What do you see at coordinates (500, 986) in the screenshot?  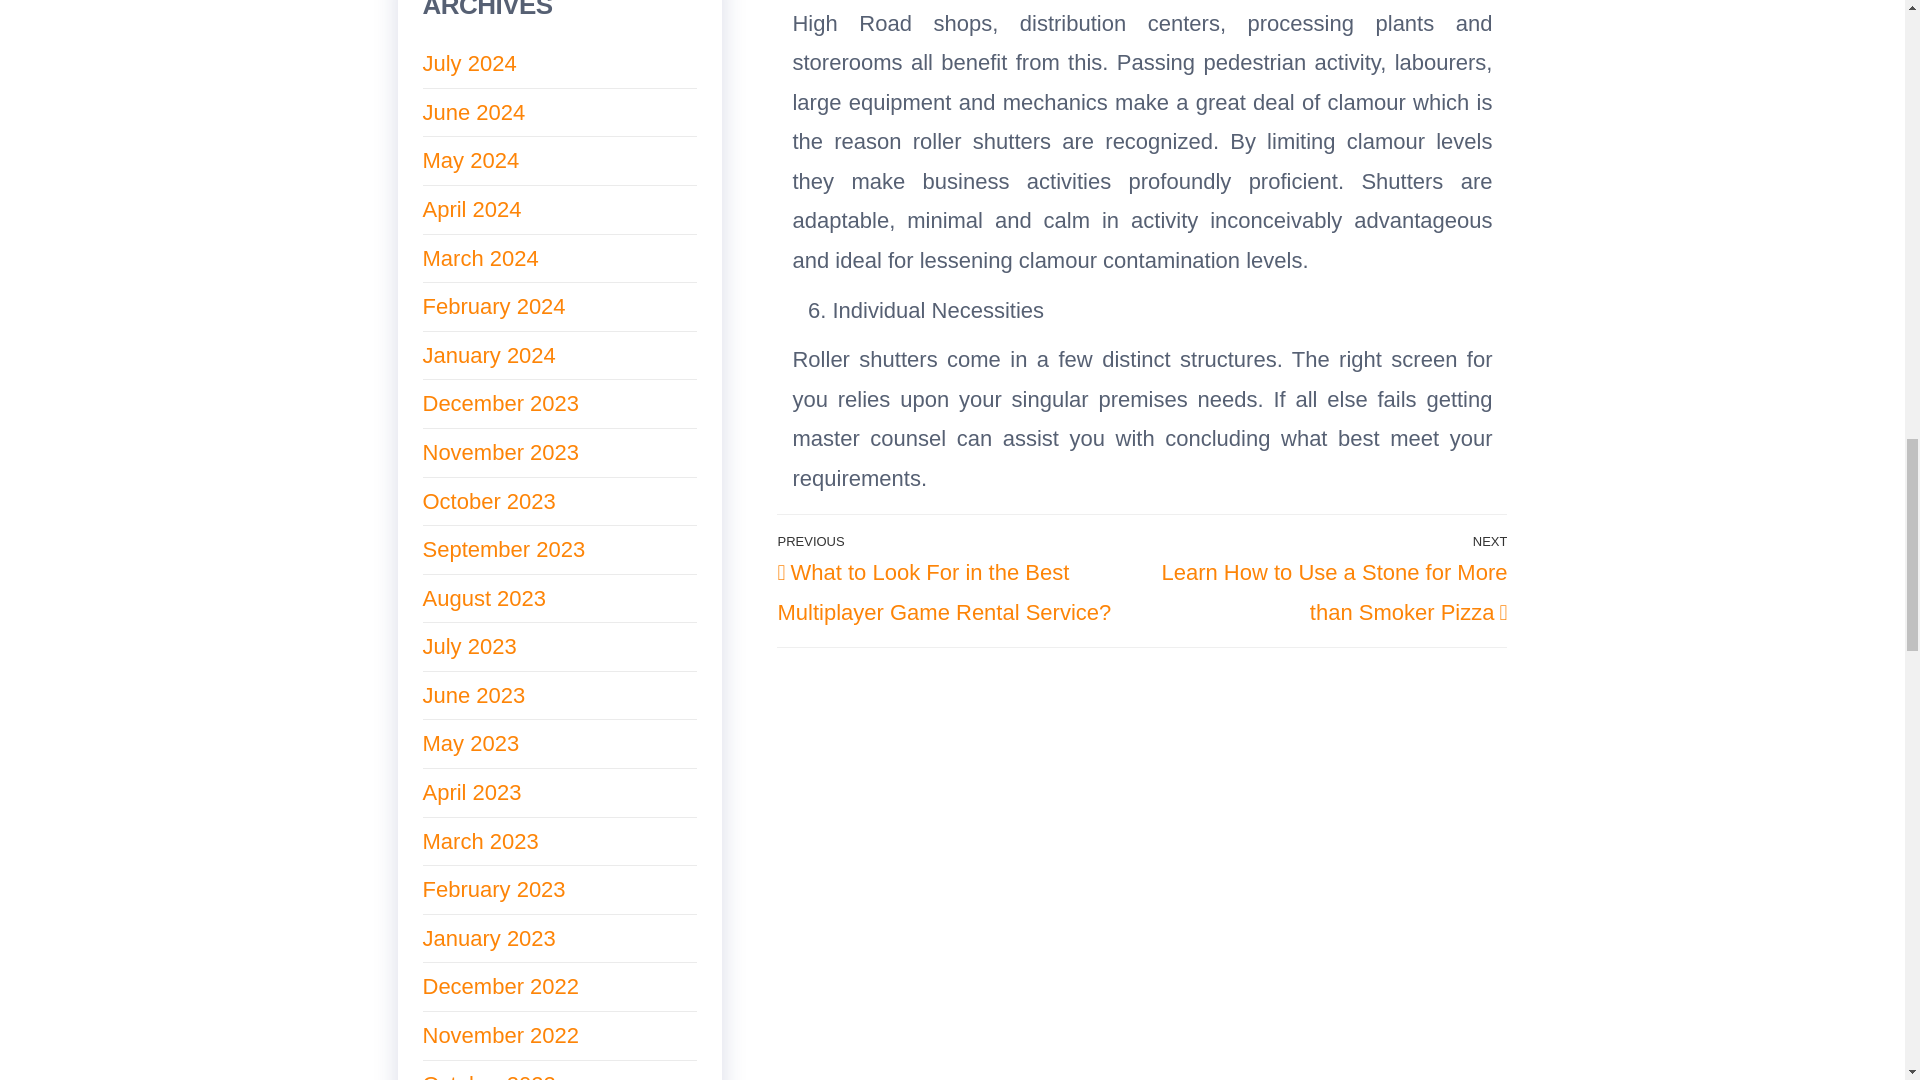 I see `December 2022` at bounding box center [500, 986].